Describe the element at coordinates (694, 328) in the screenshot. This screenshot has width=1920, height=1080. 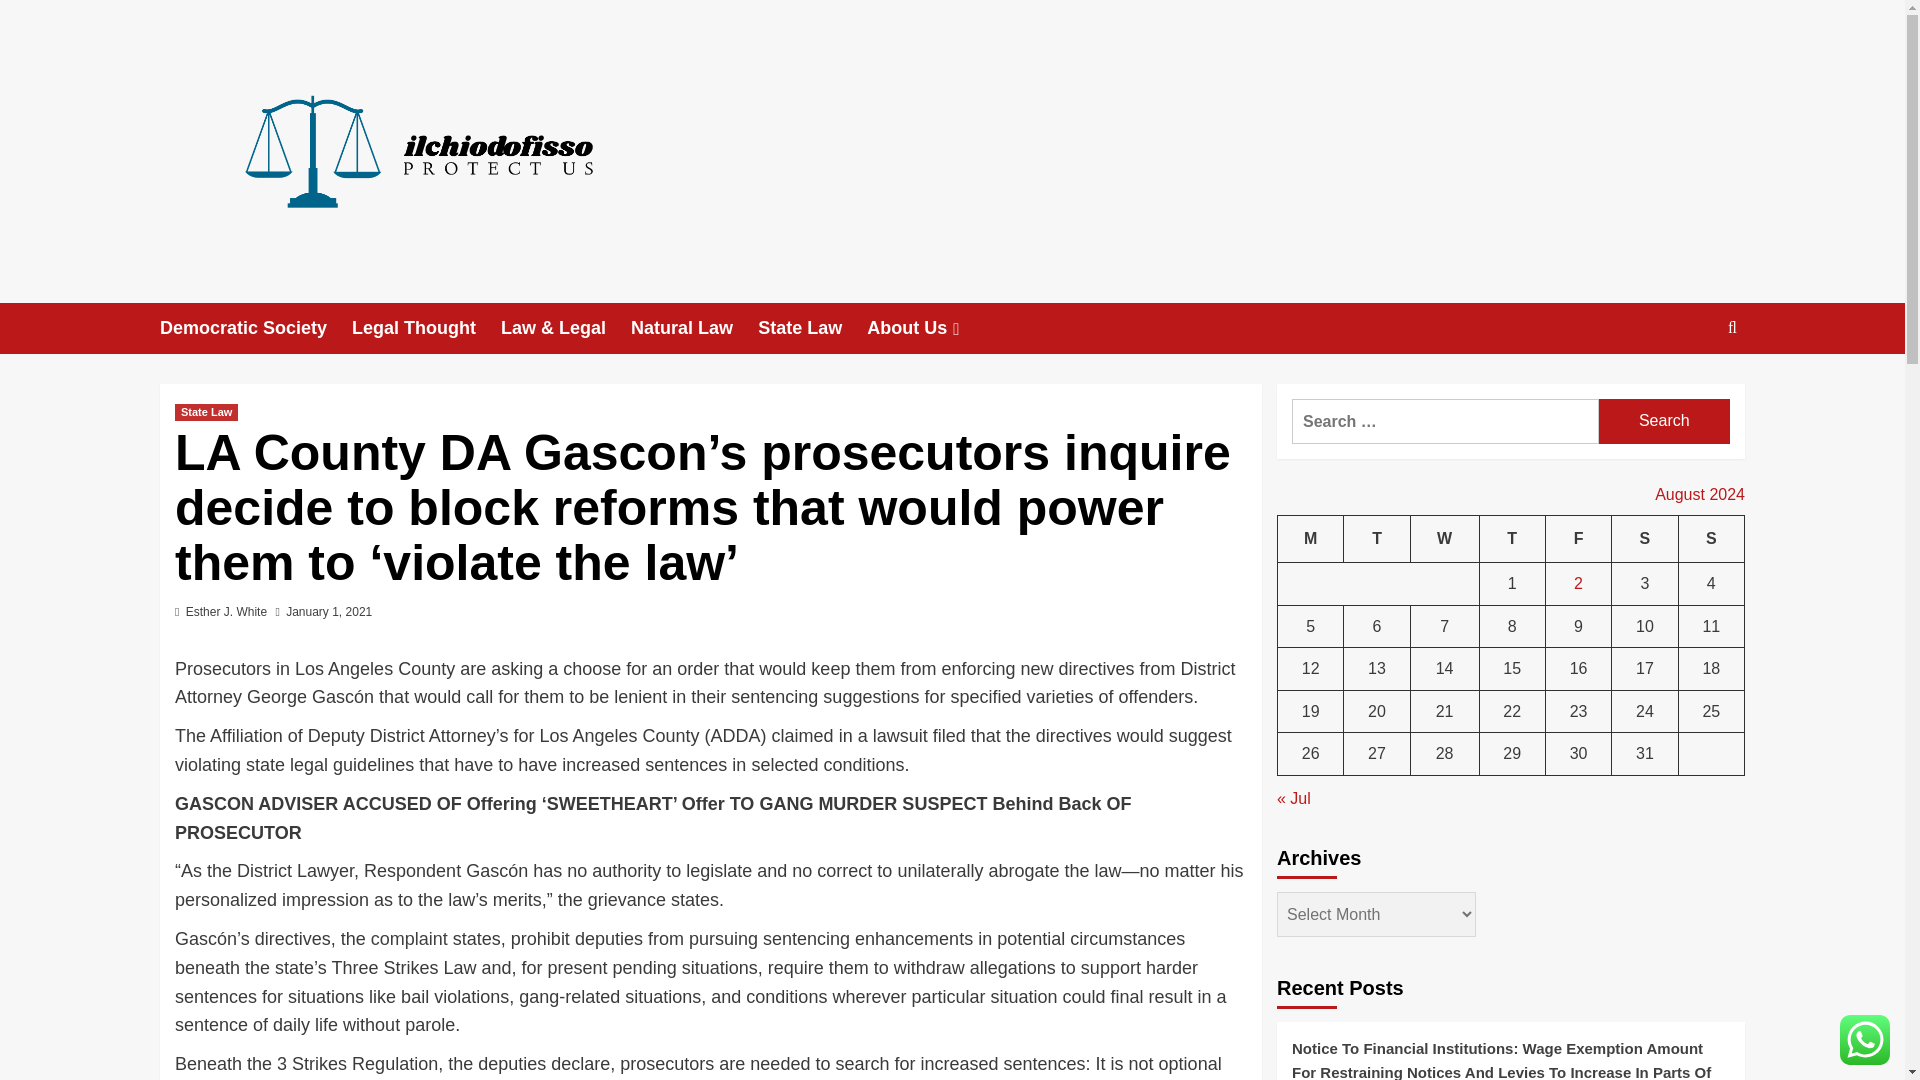
I see `Natural Law` at that location.